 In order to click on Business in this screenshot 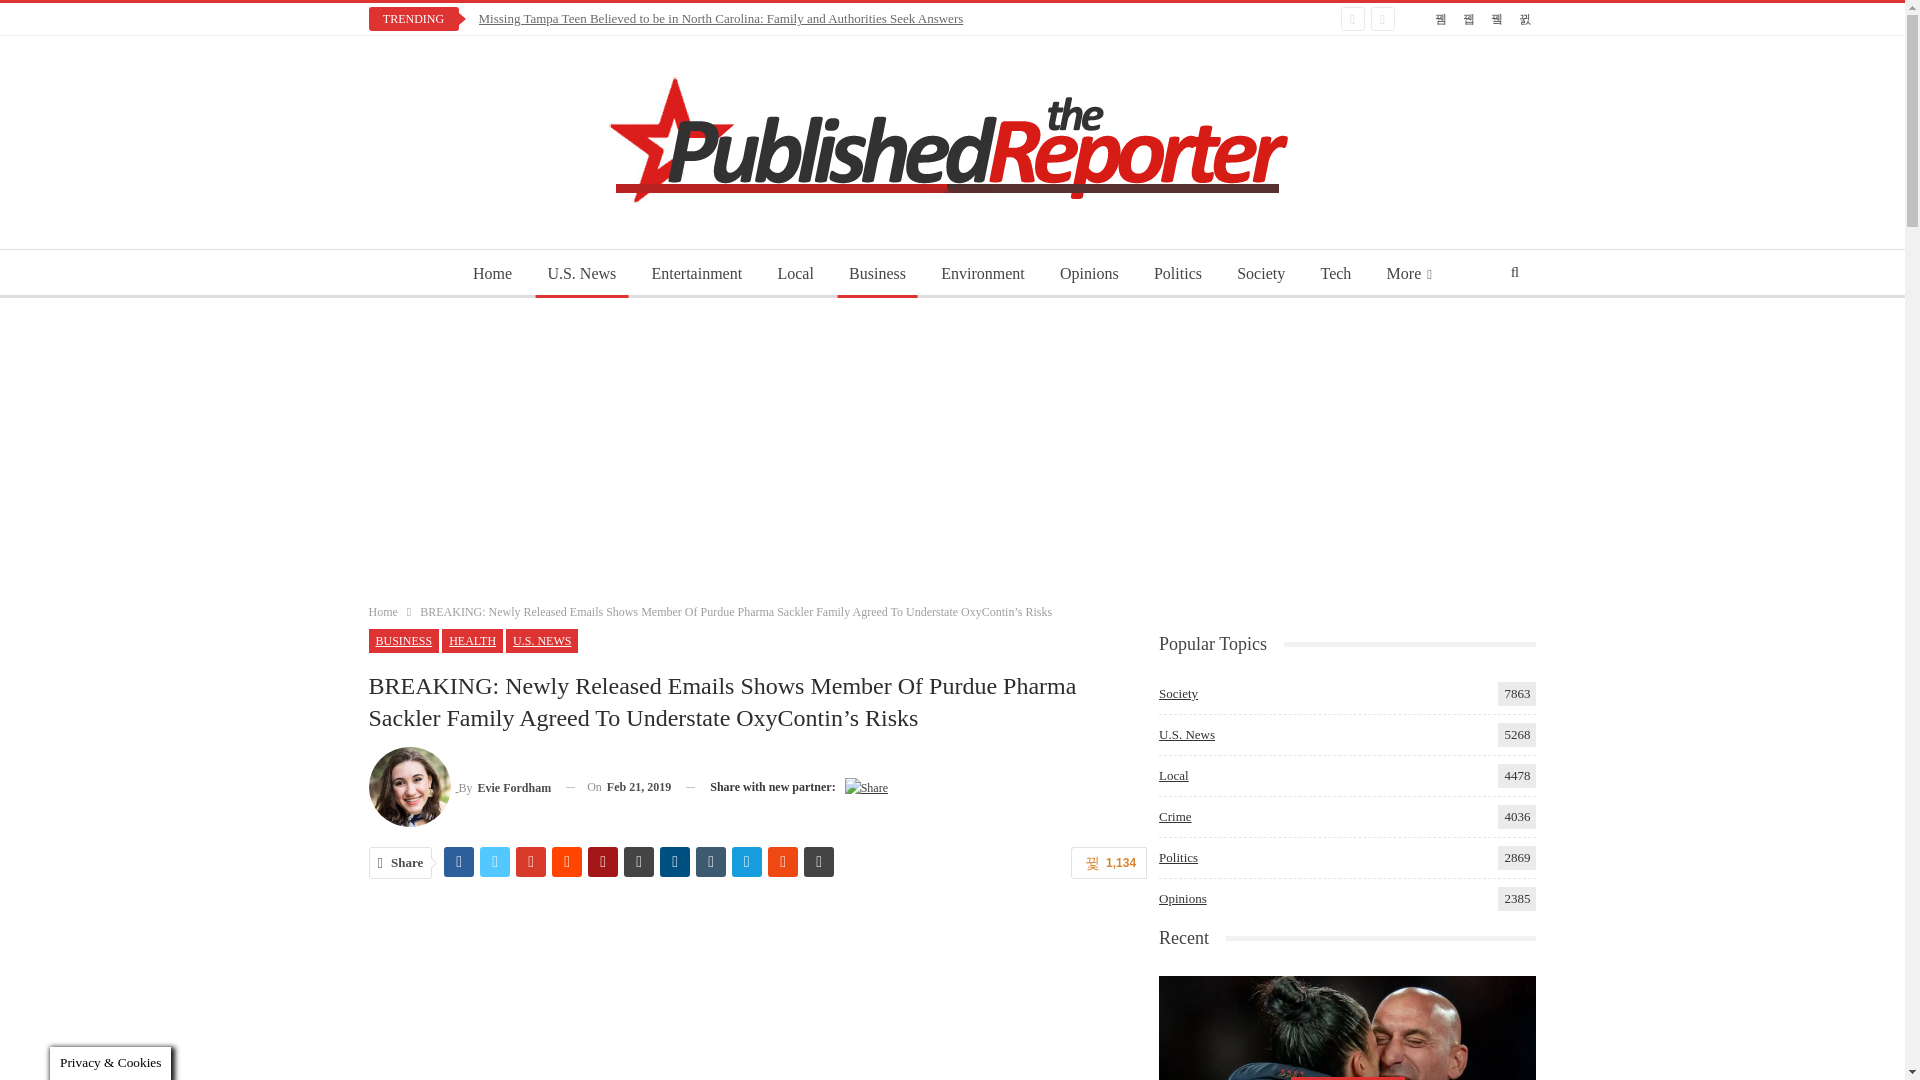, I will do `click(877, 274)`.